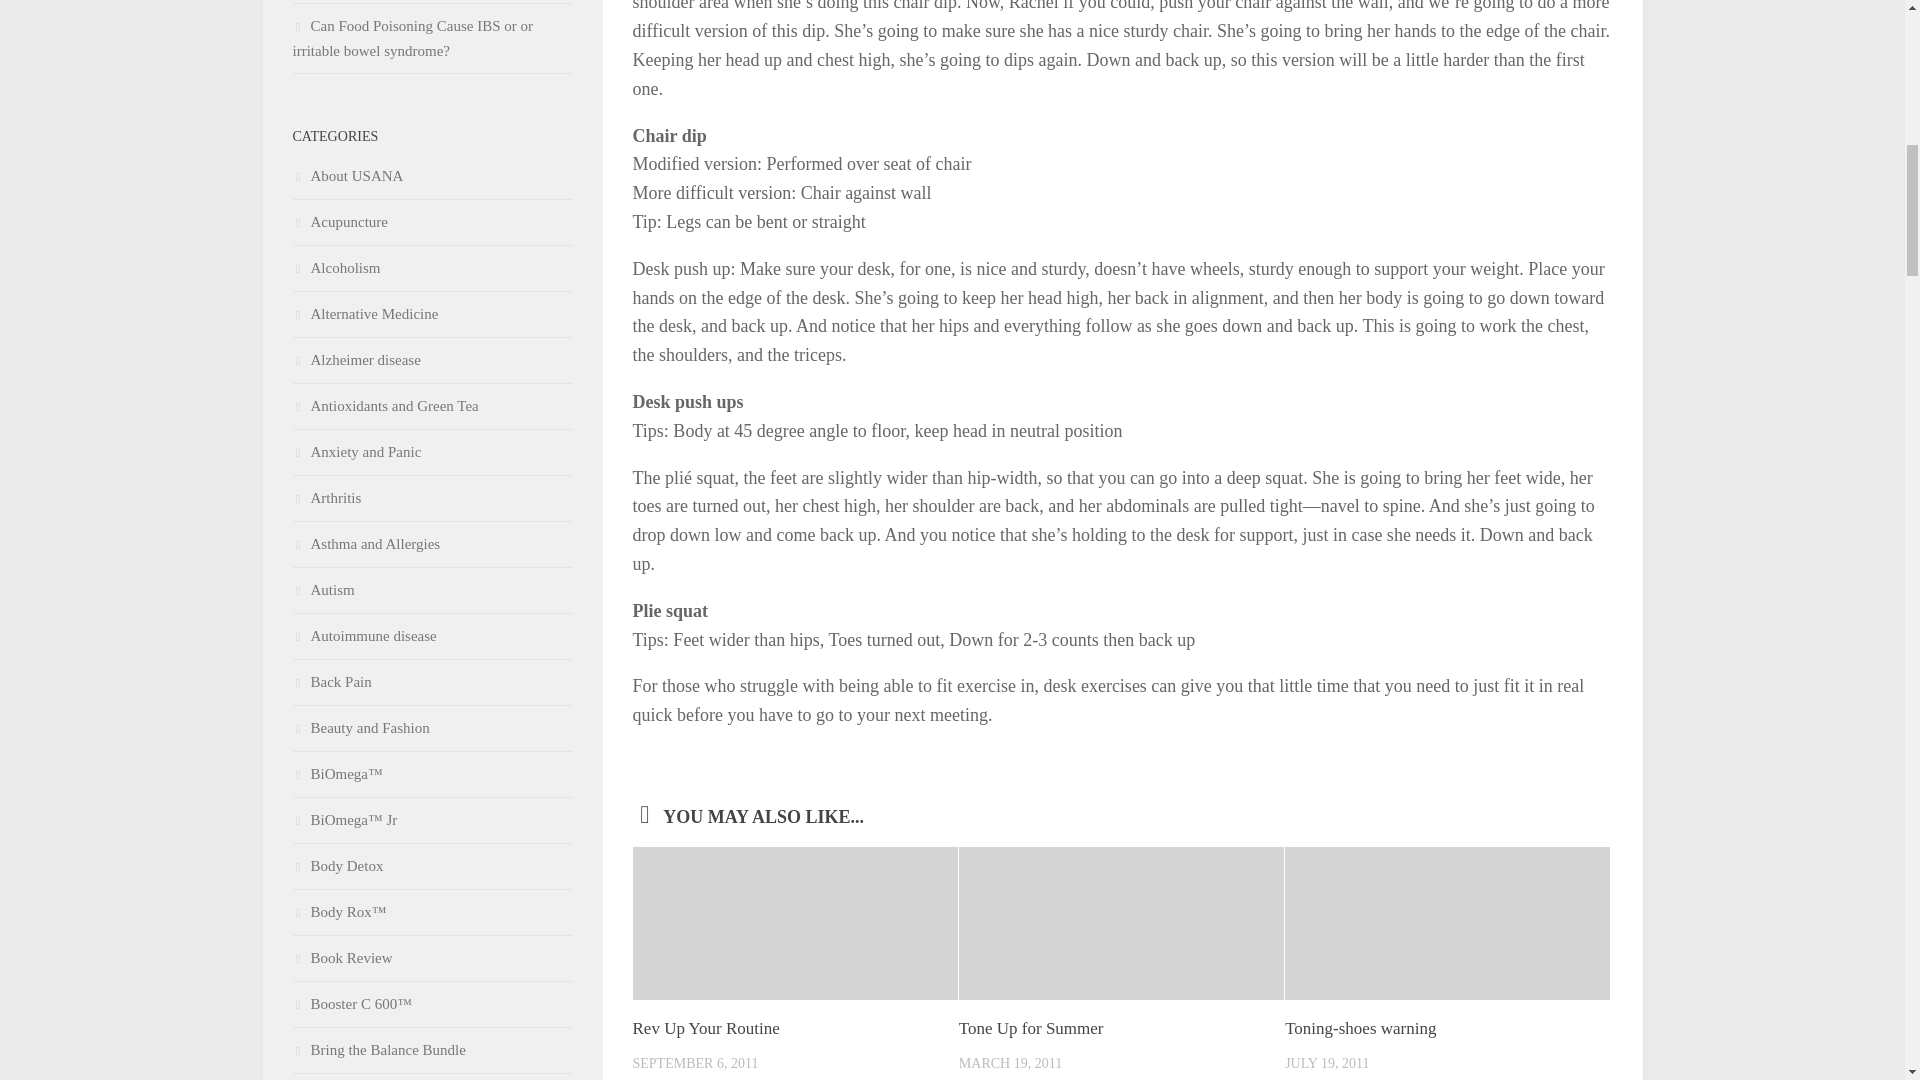  Describe the element at coordinates (705, 1028) in the screenshot. I see `Permalink to Rev Up Your Routine` at that location.